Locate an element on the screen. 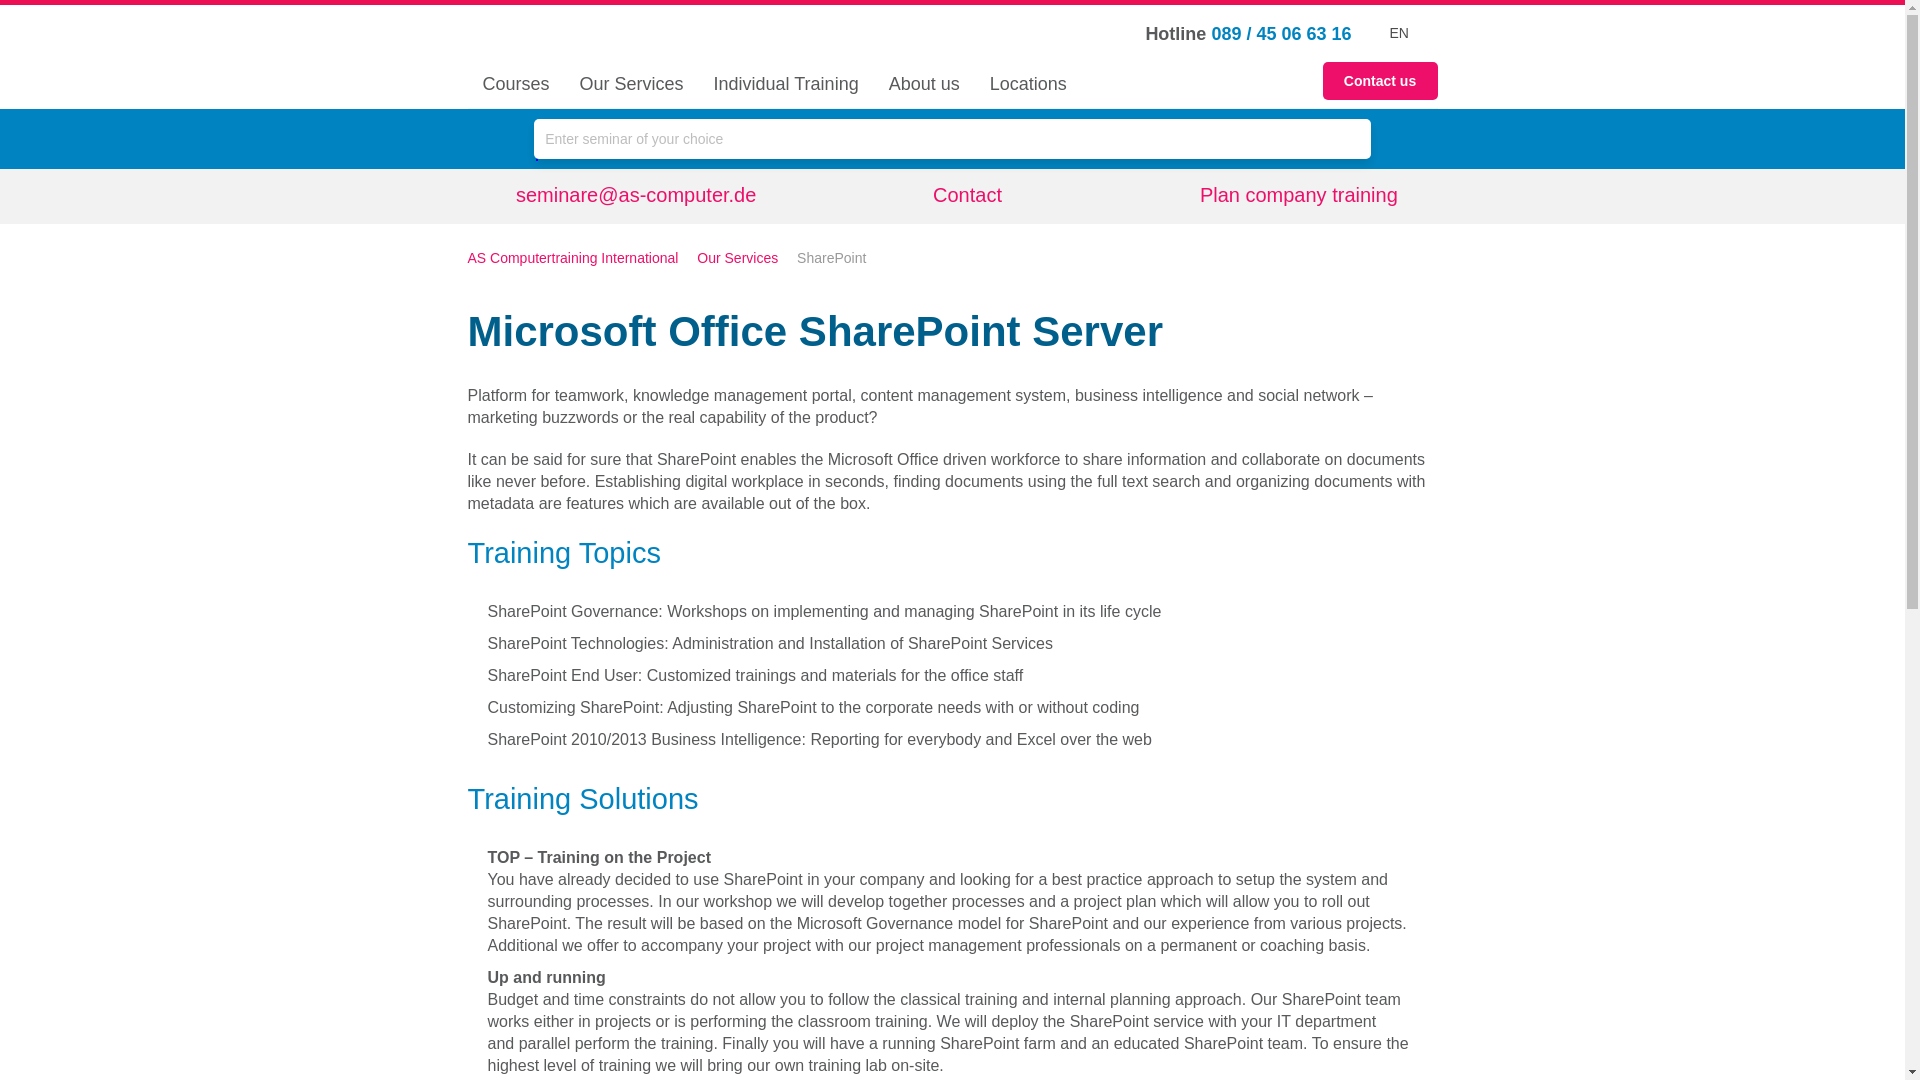 This screenshot has height=1080, width=1920. Plan company training is located at coordinates (1283, 196).